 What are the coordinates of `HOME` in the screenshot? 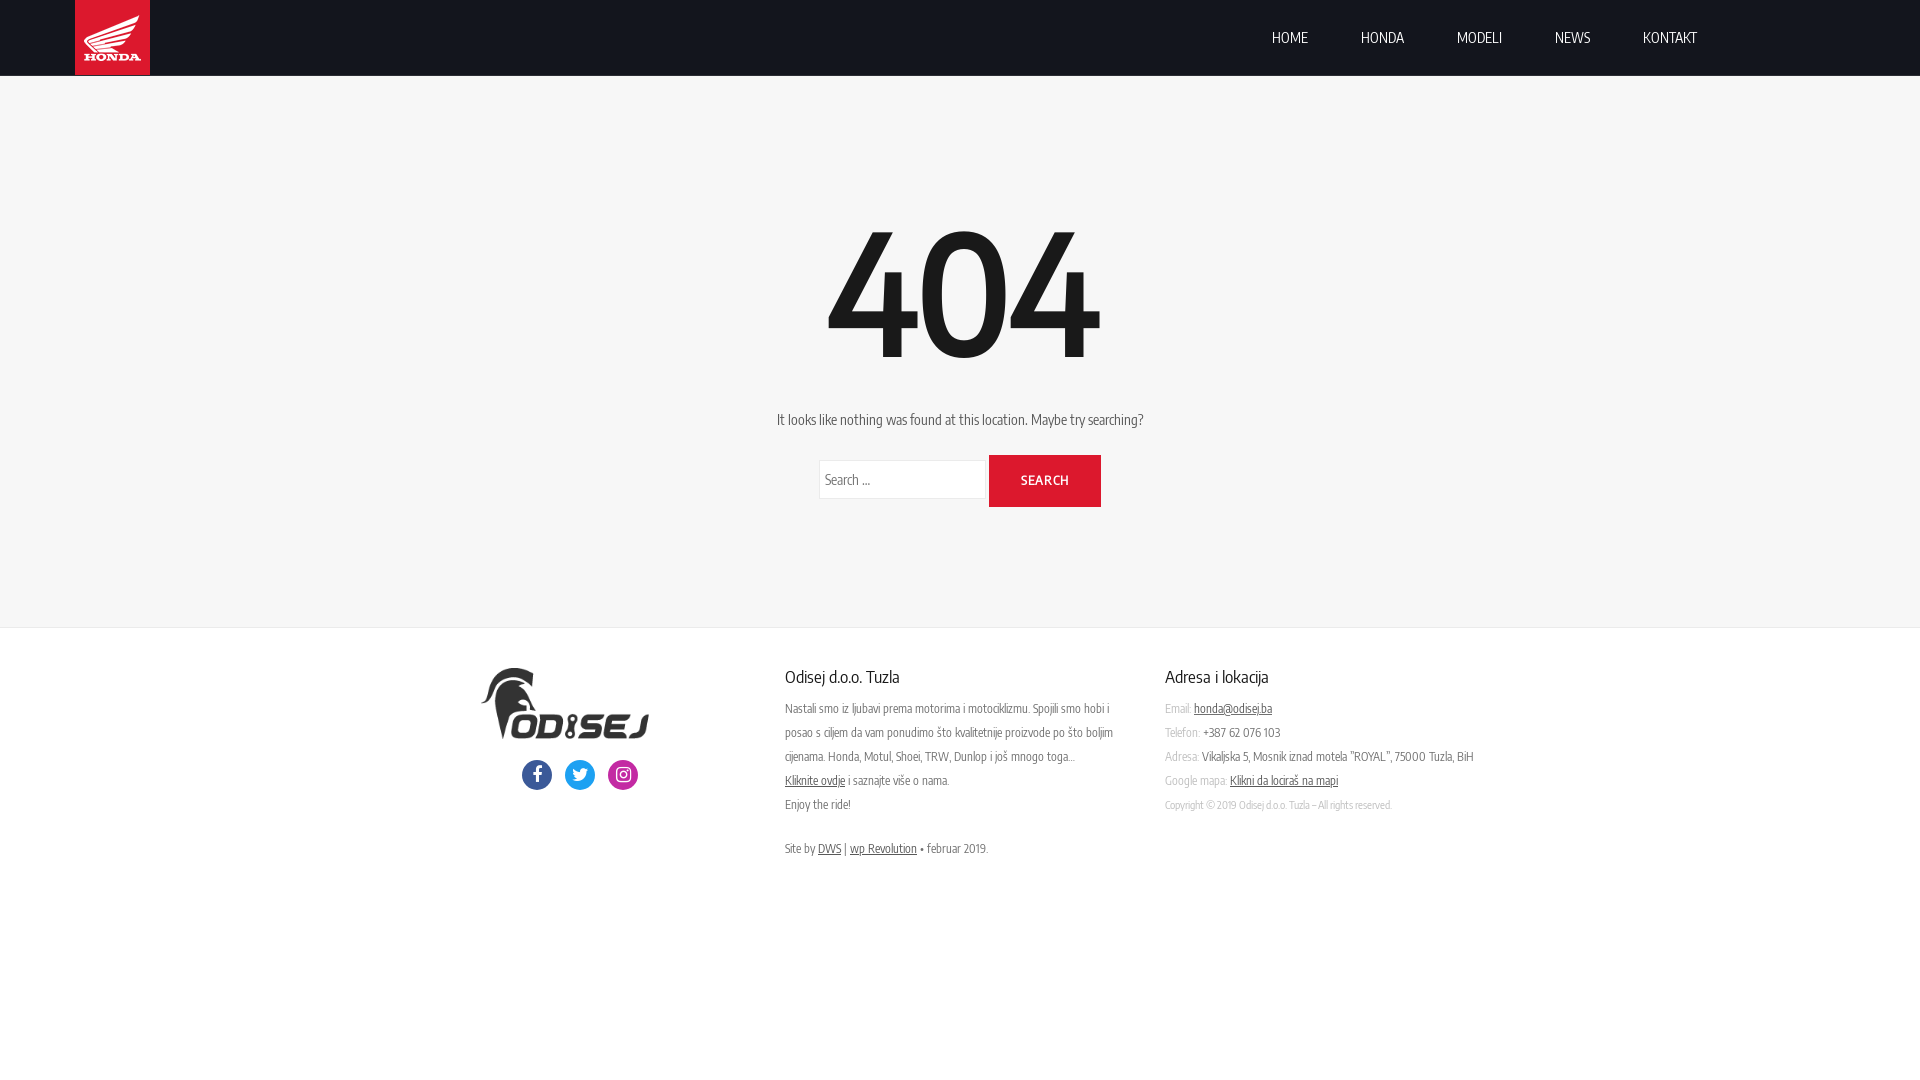 It's located at (1290, 38).